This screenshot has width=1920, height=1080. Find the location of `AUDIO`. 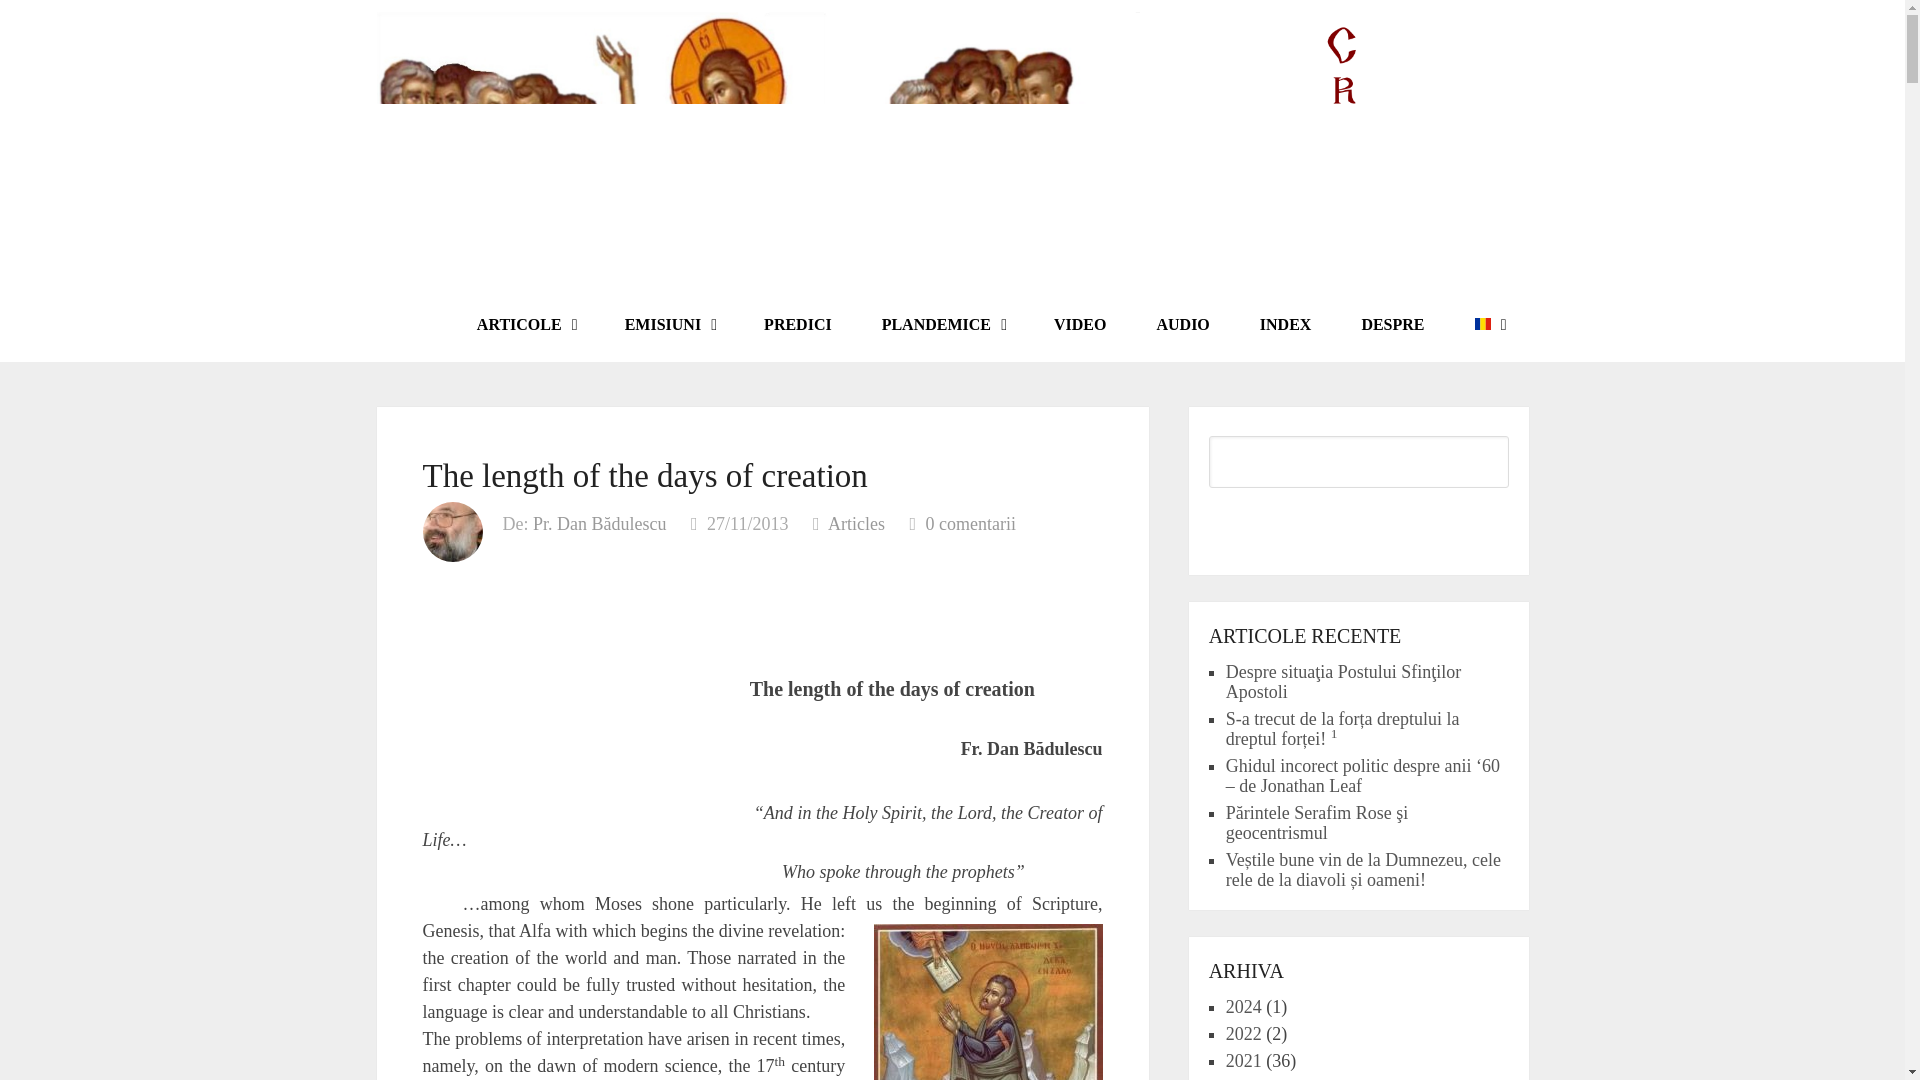

AUDIO is located at coordinates (1182, 324).